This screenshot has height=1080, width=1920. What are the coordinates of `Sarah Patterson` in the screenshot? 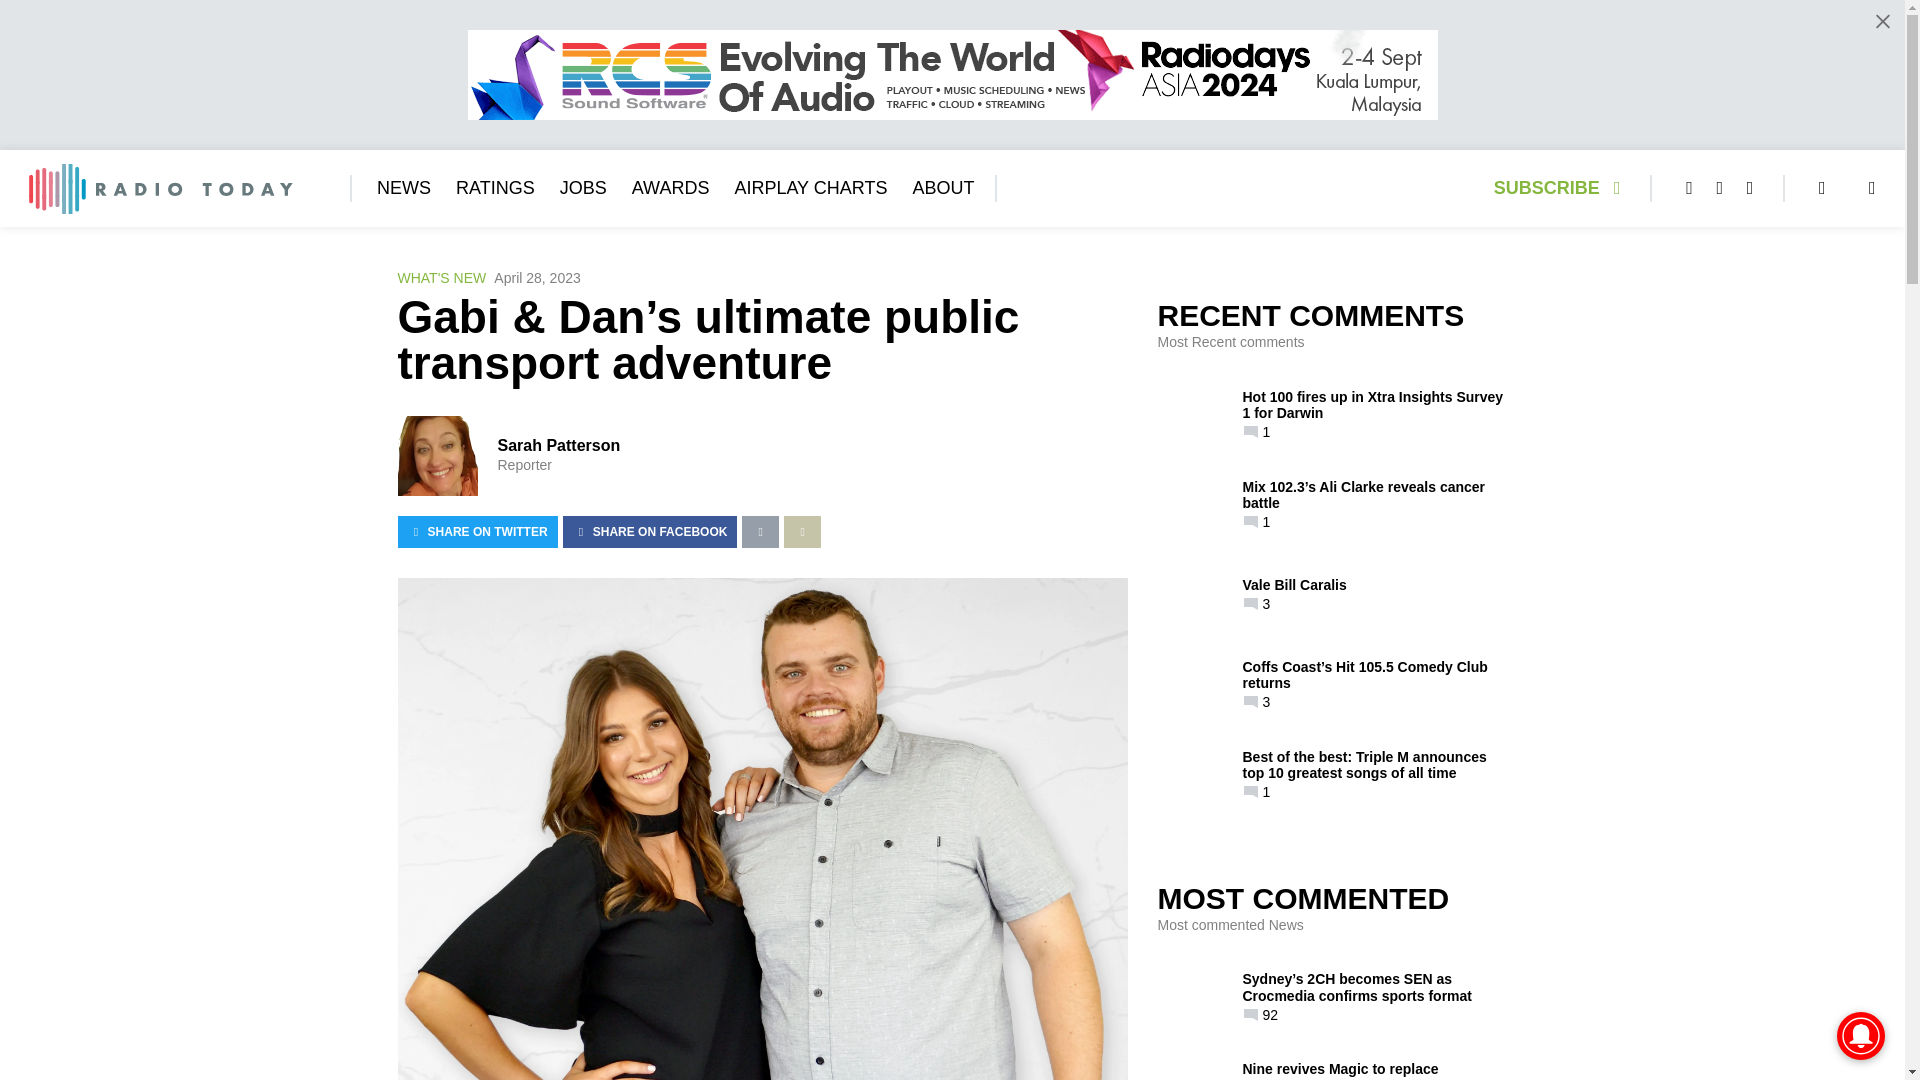 It's located at (558, 445).